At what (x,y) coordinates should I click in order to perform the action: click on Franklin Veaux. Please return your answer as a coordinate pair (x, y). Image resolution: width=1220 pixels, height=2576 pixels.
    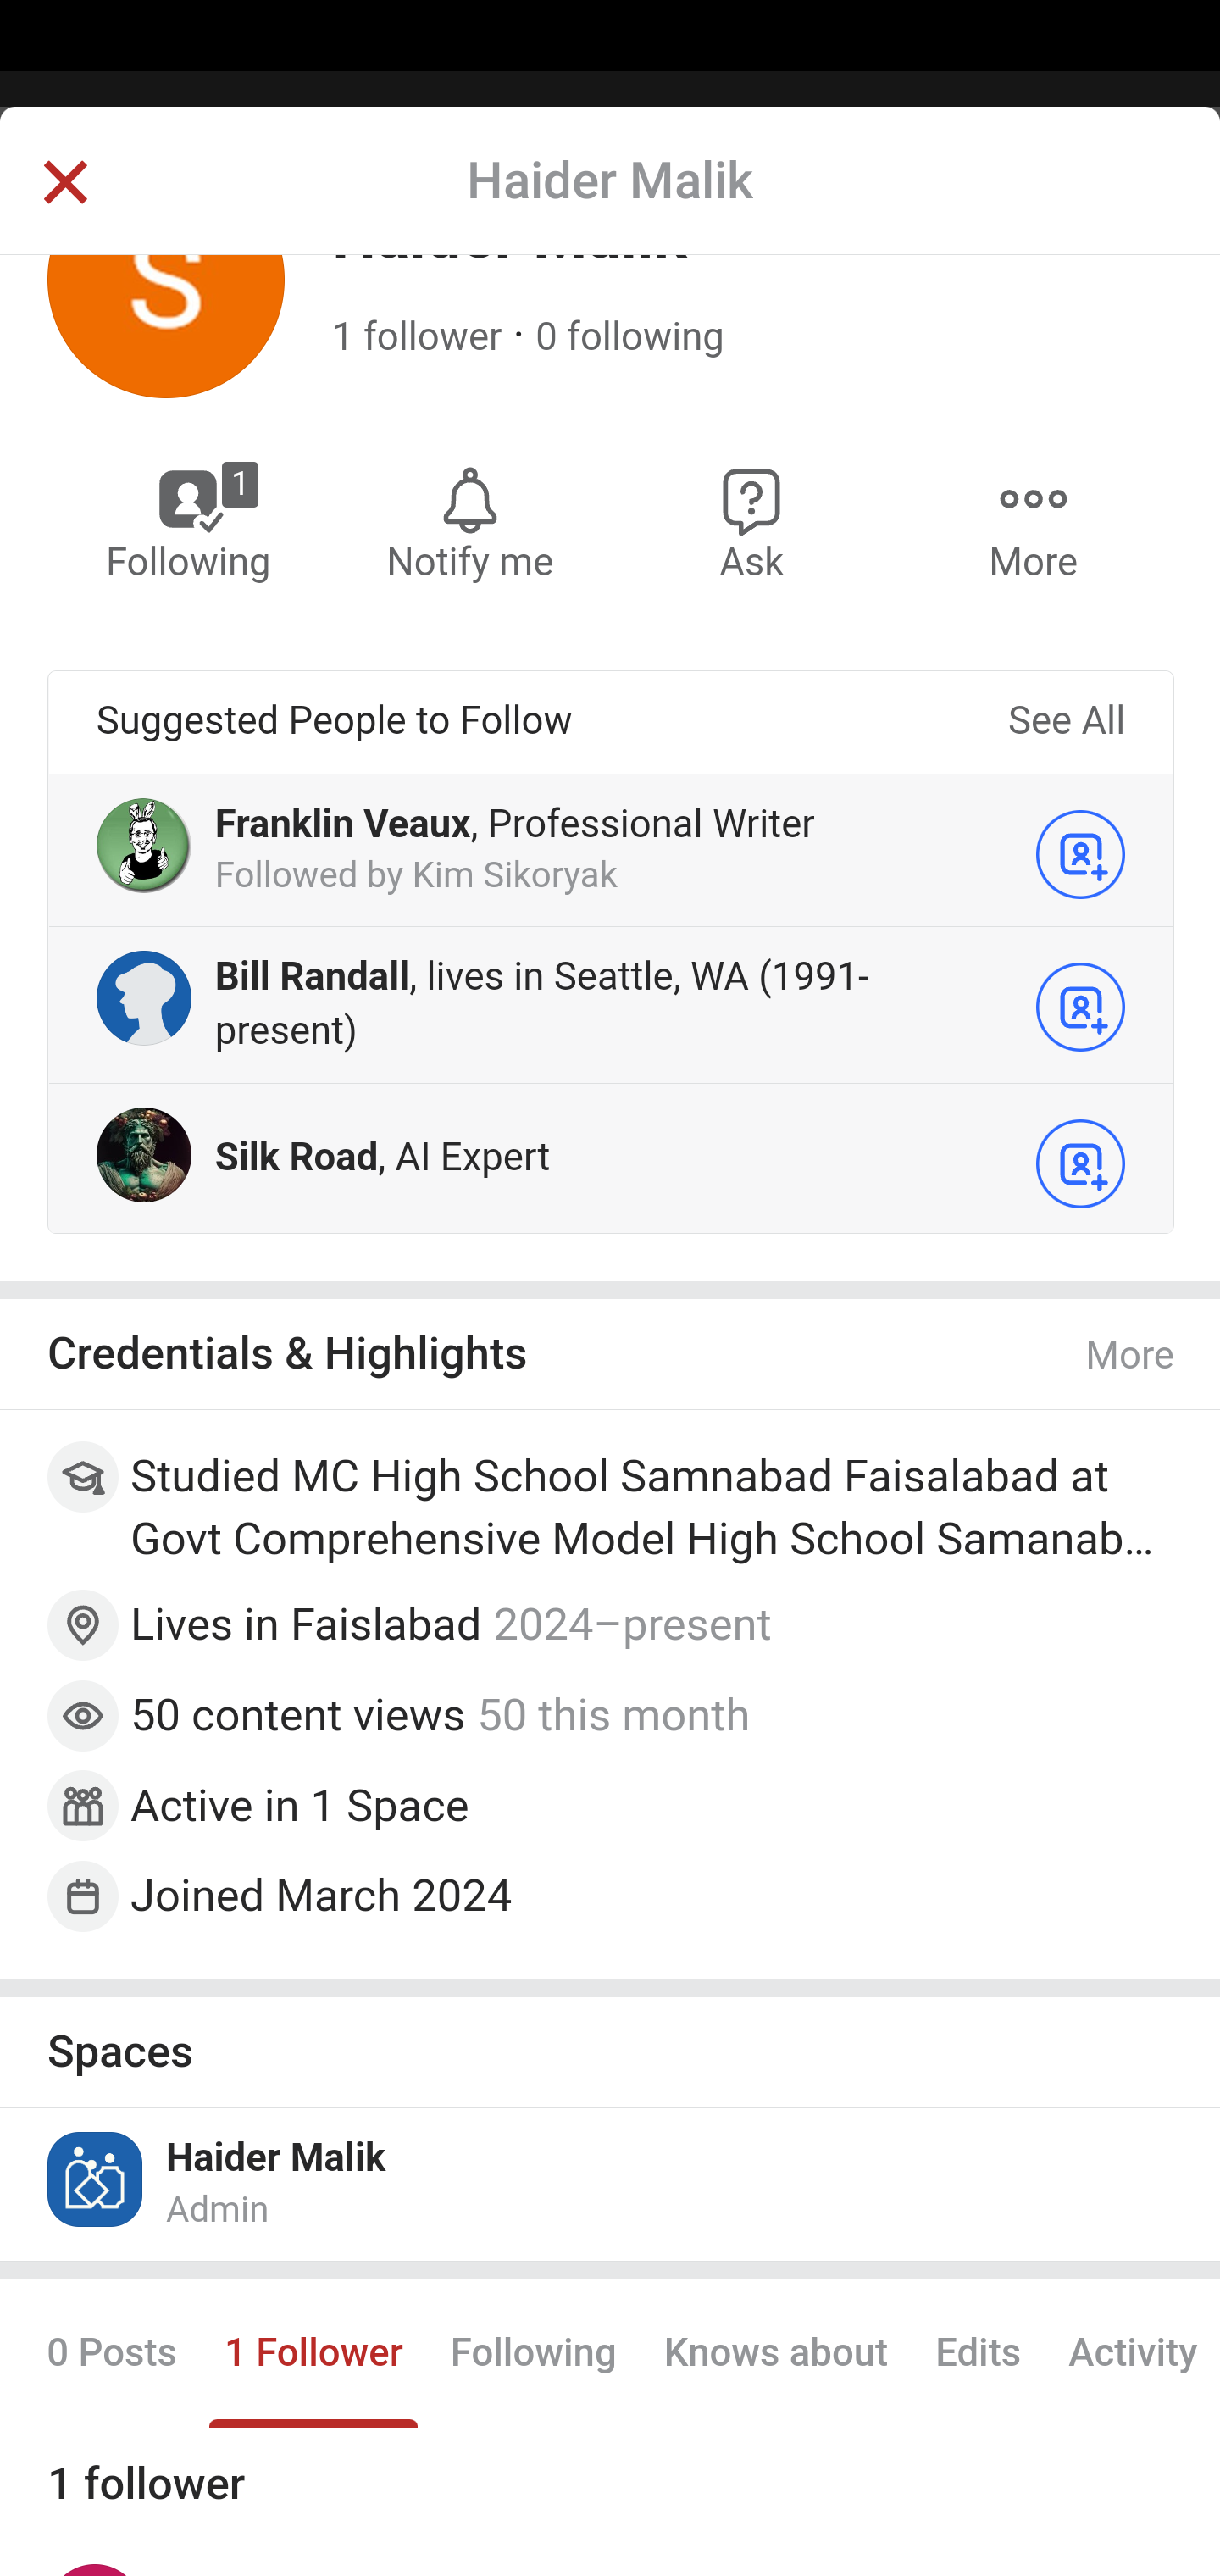
    Looking at the image, I should click on (341, 828).